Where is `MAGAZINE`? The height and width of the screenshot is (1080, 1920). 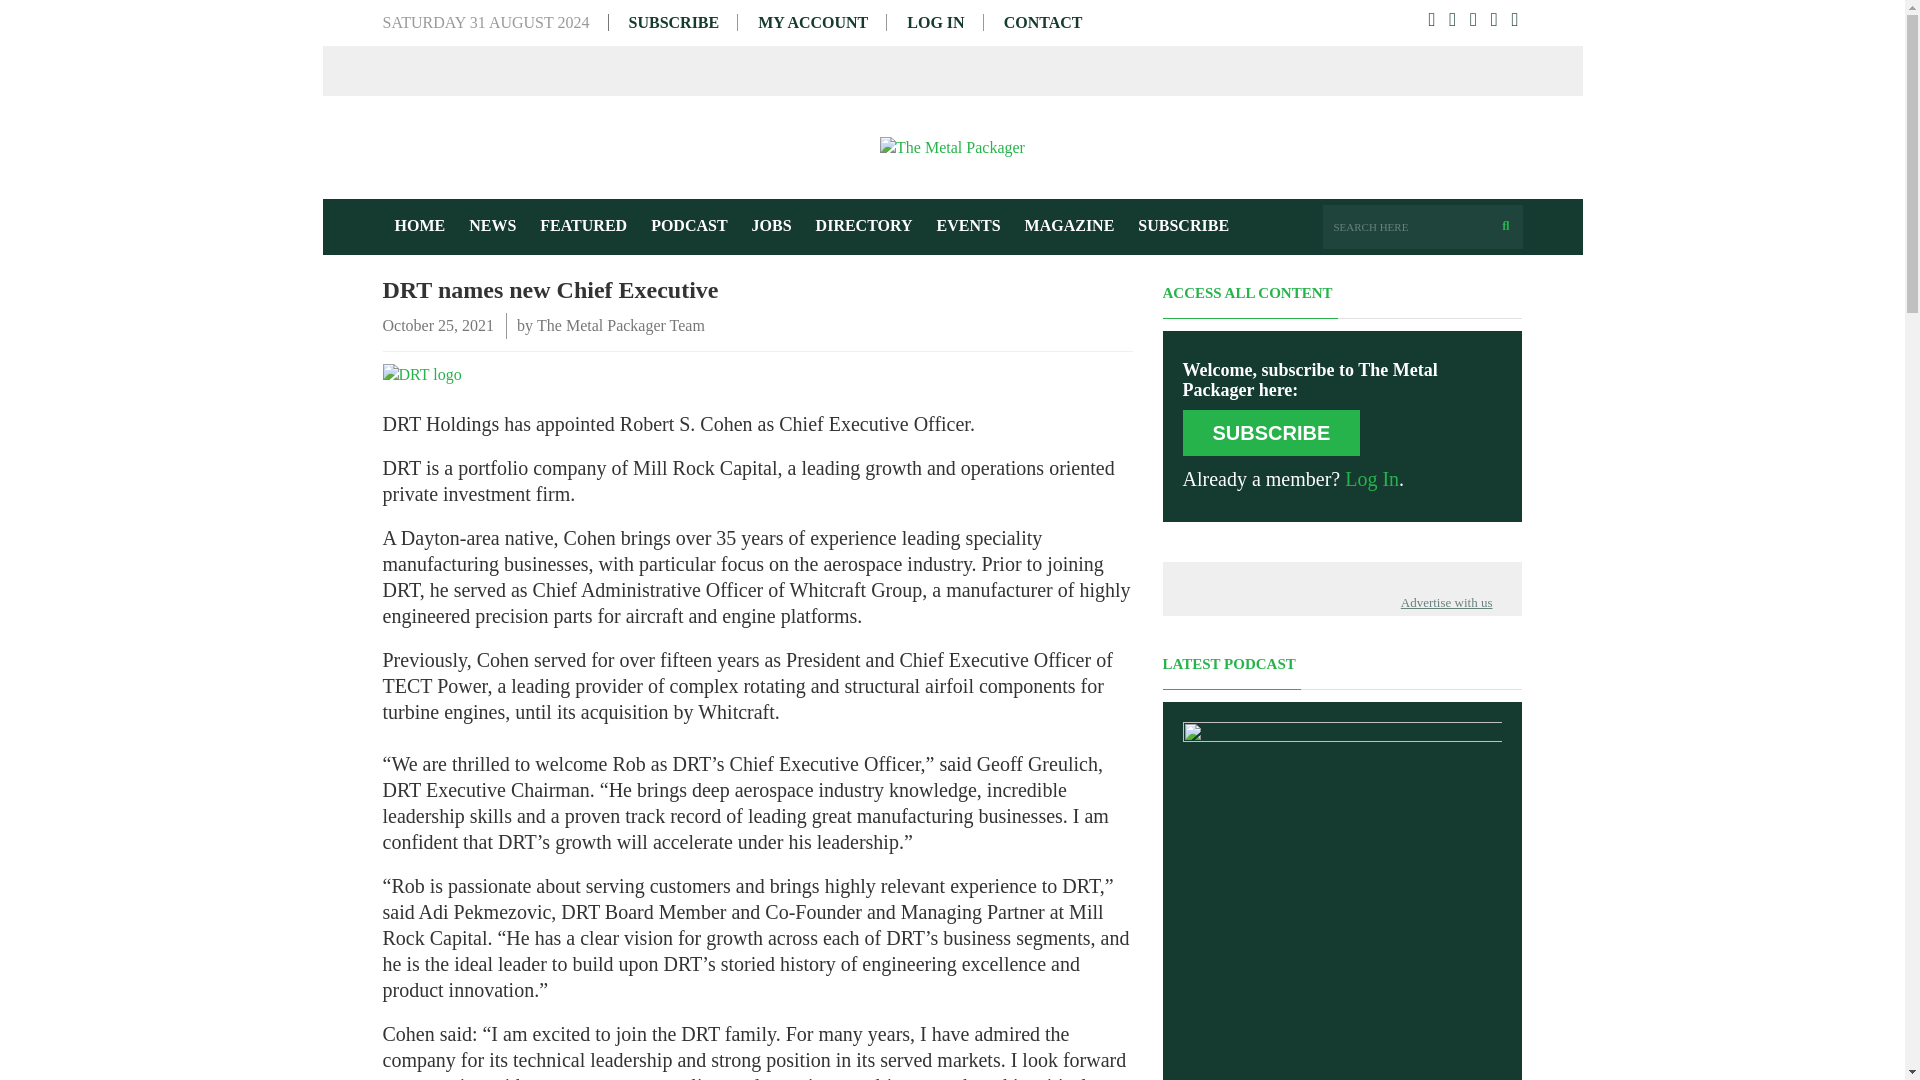 MAGAZINE is located at coordinates (1070, 225).